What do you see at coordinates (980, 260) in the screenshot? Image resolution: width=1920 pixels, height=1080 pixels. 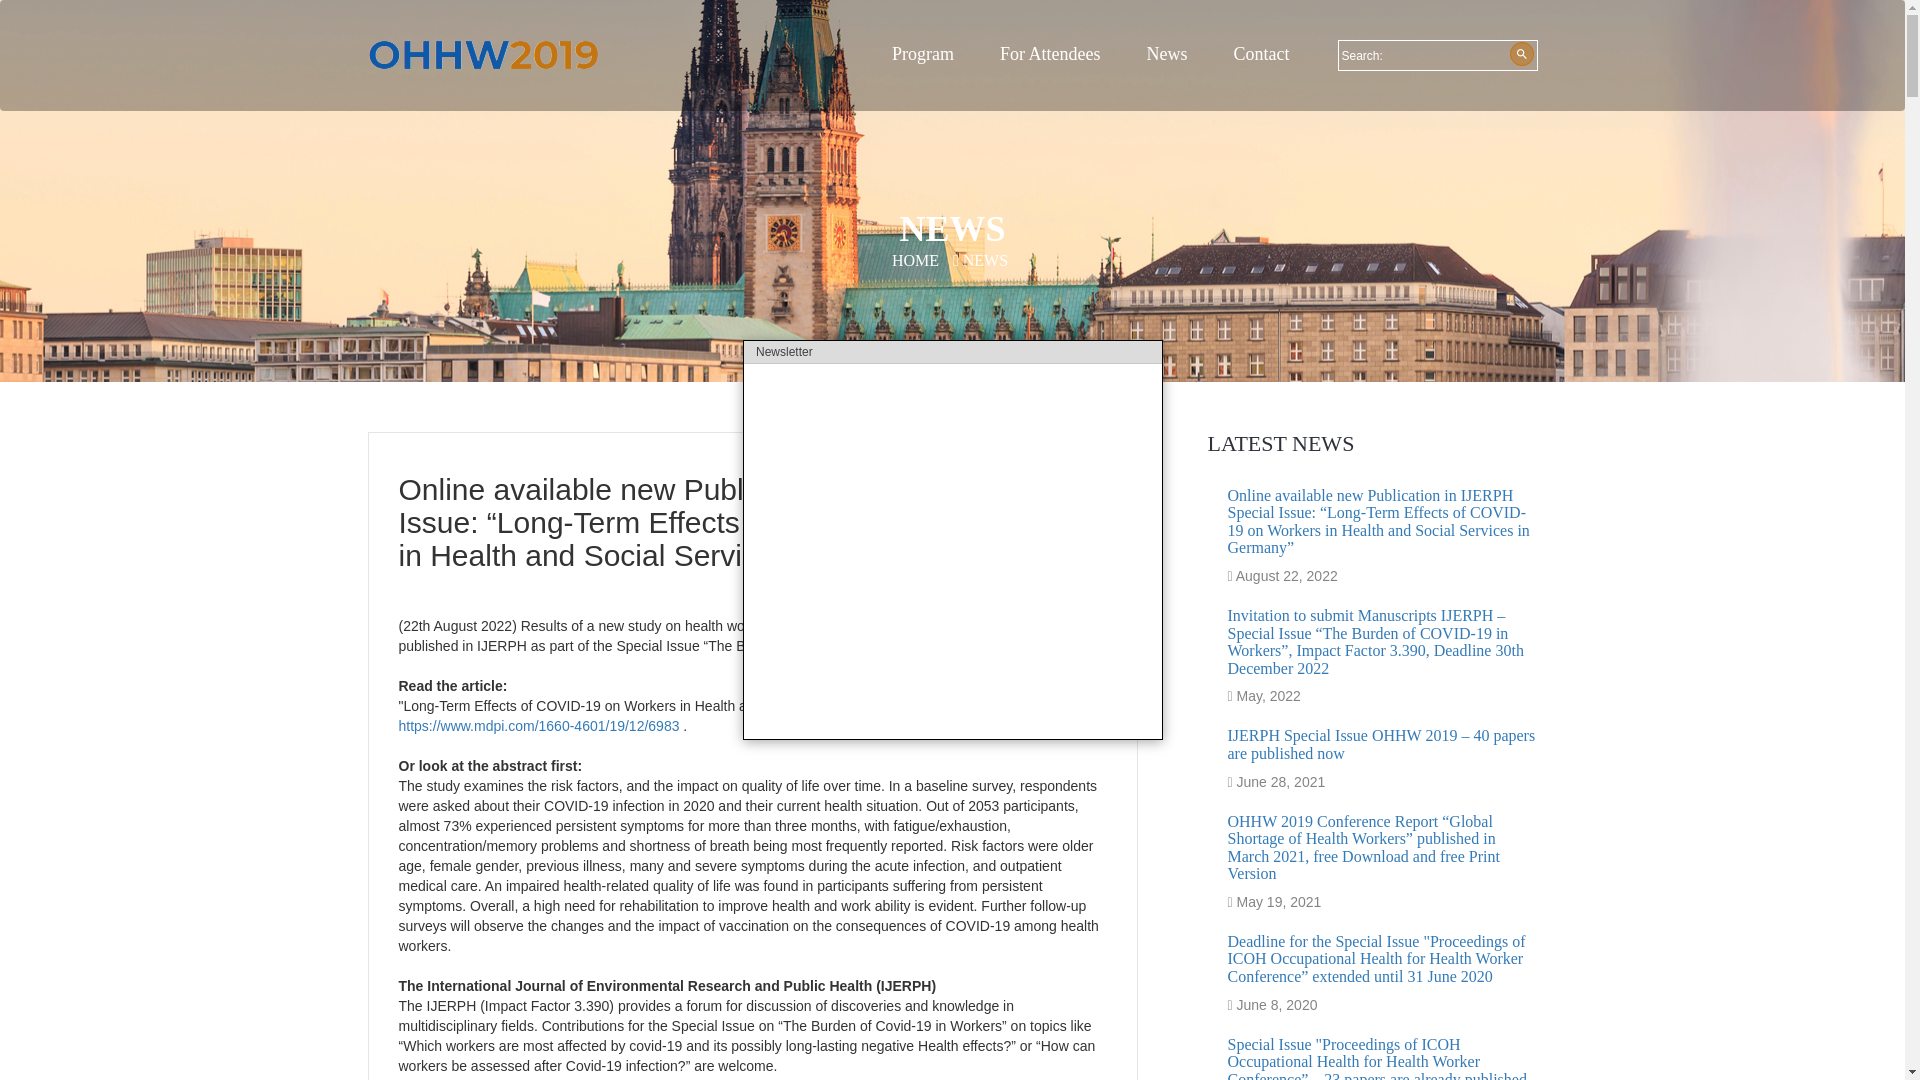 I see `NEWS` at bounding box center [980, 260].